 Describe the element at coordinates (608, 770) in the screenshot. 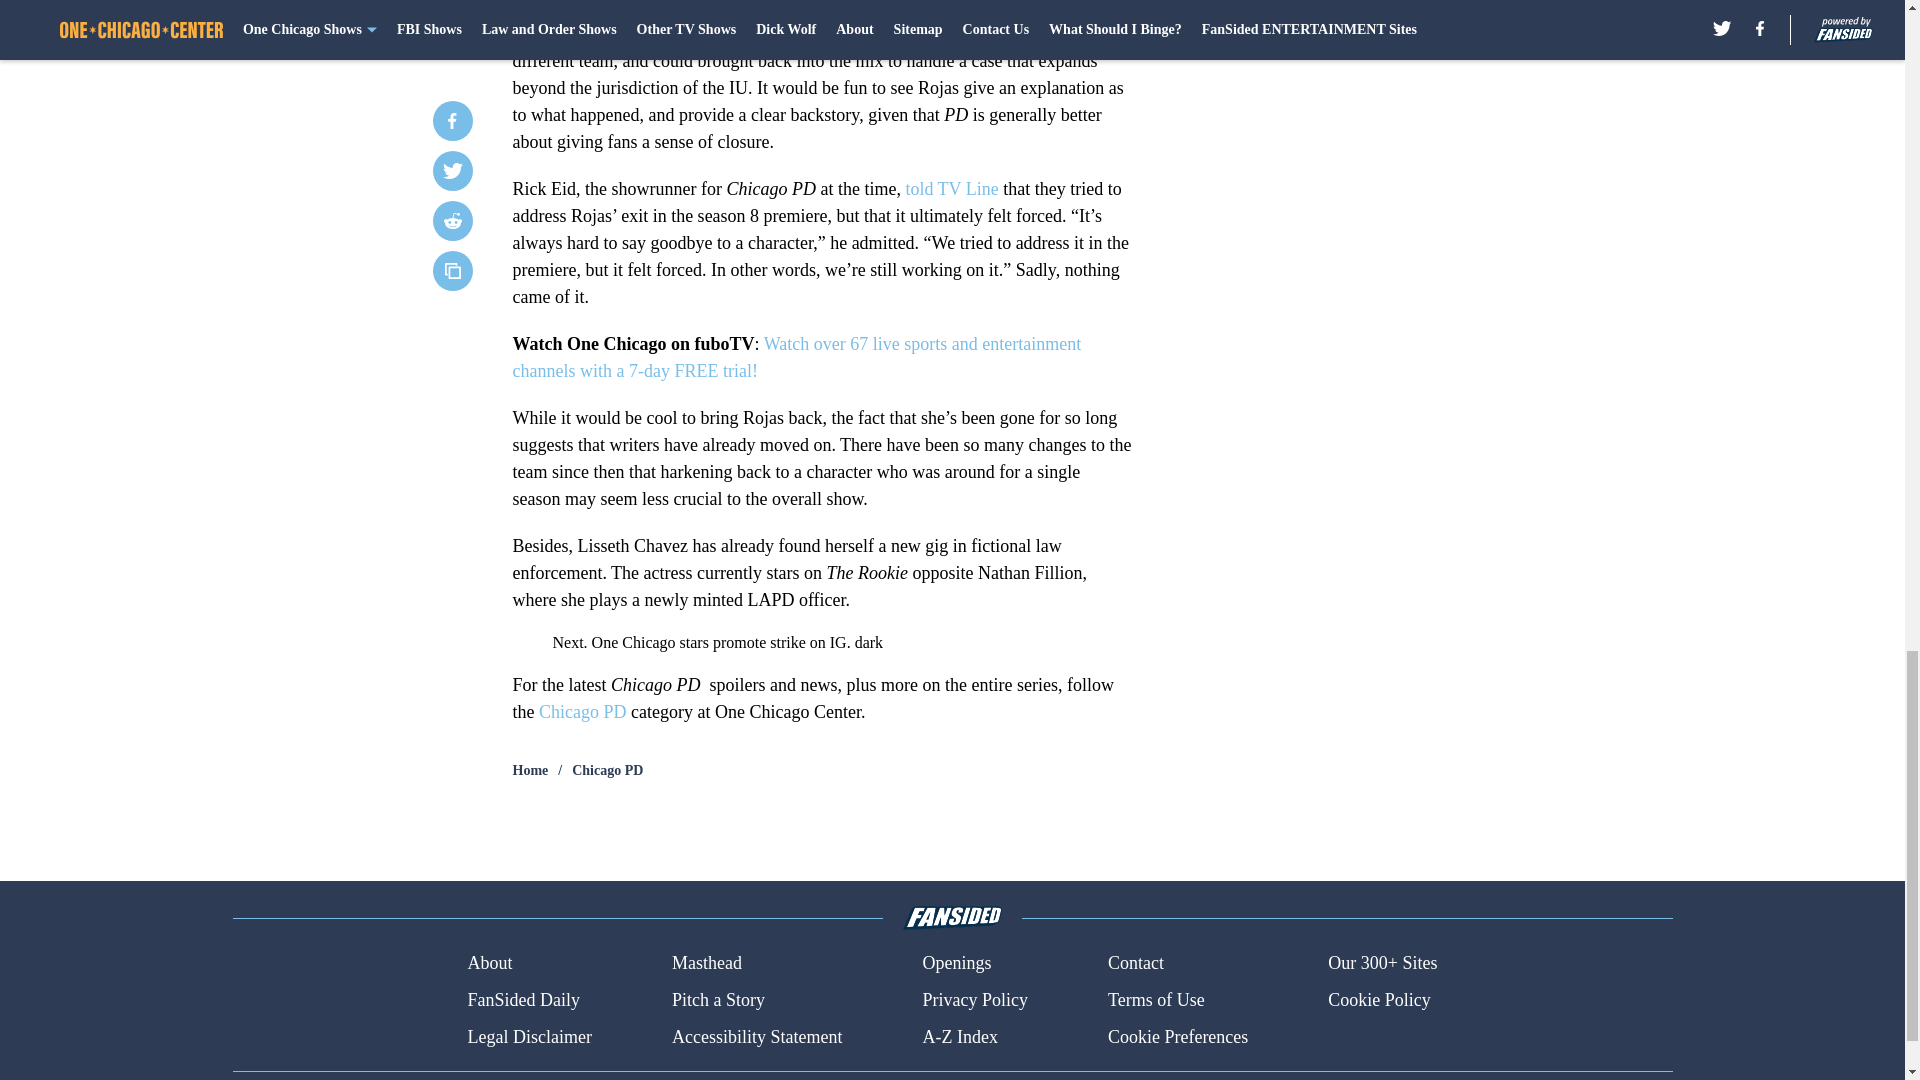

I see `Chicago PD` at that location.